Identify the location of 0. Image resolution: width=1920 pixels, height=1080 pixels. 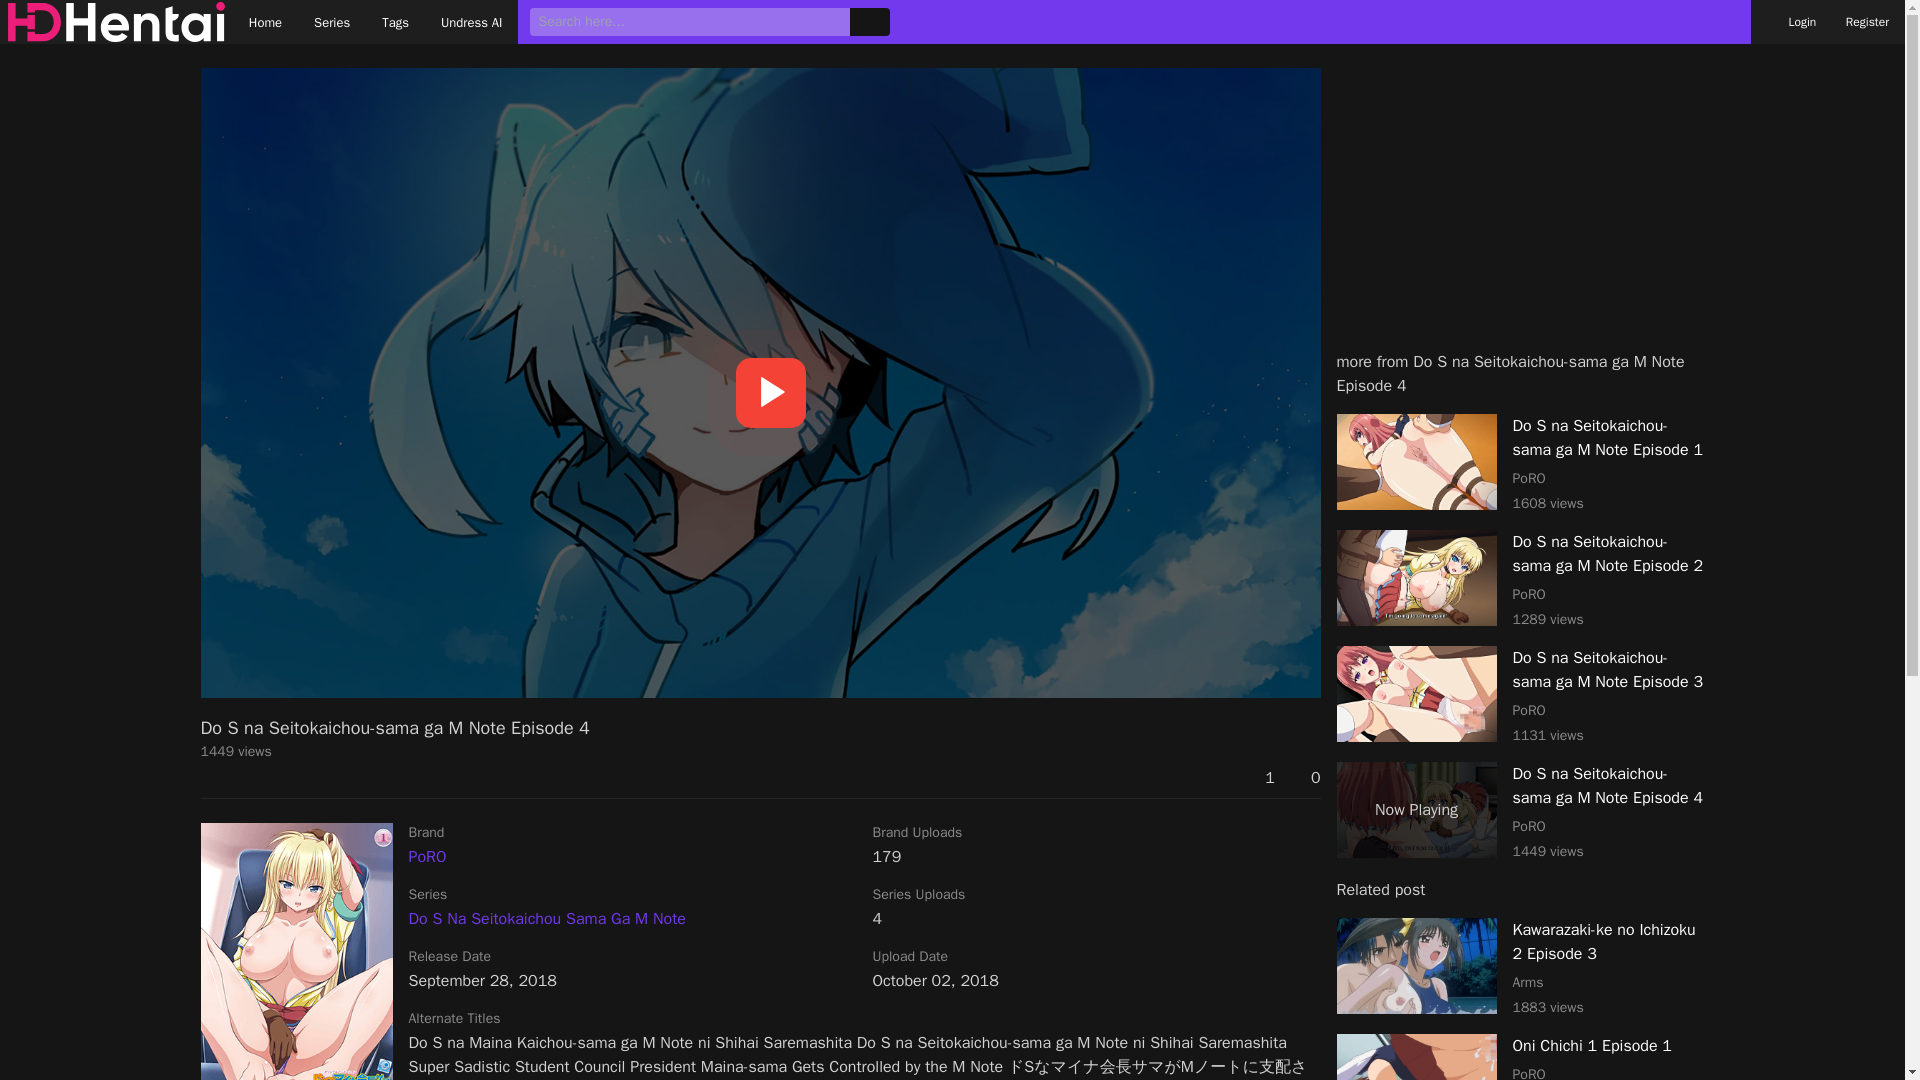
(1305, 777).